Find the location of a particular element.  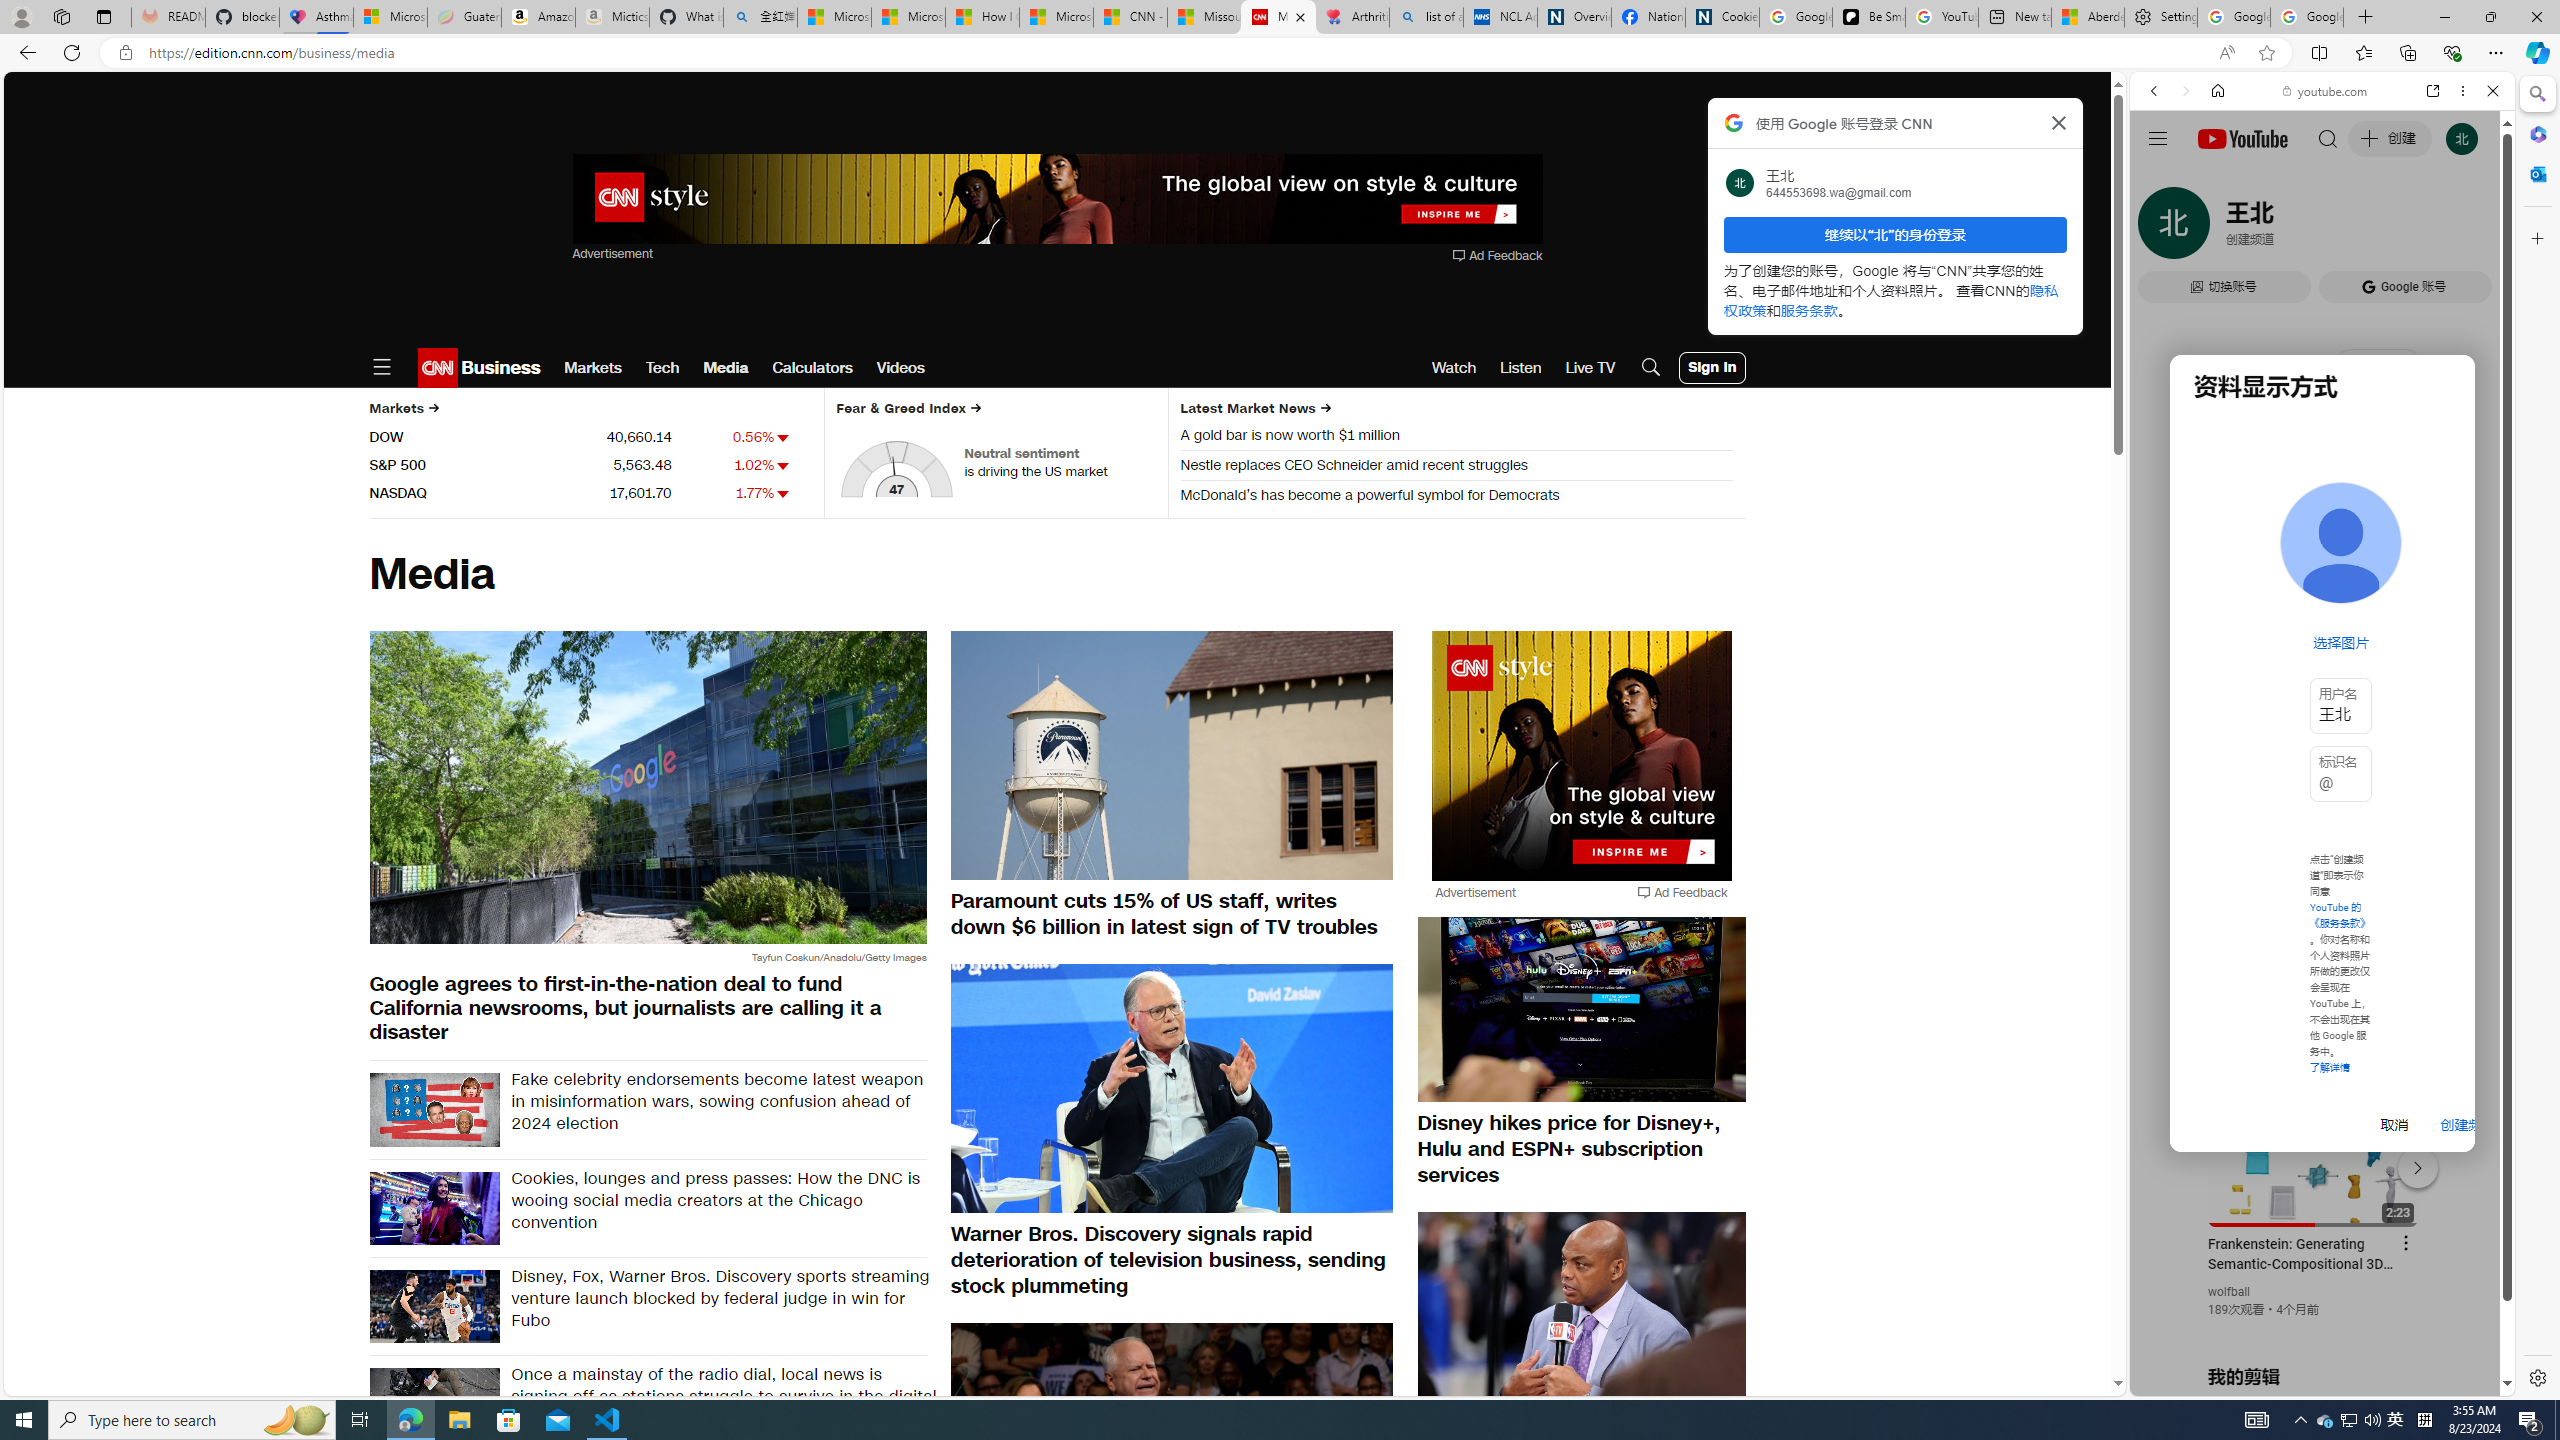

Web scope is located at coordinates (2163, 180).